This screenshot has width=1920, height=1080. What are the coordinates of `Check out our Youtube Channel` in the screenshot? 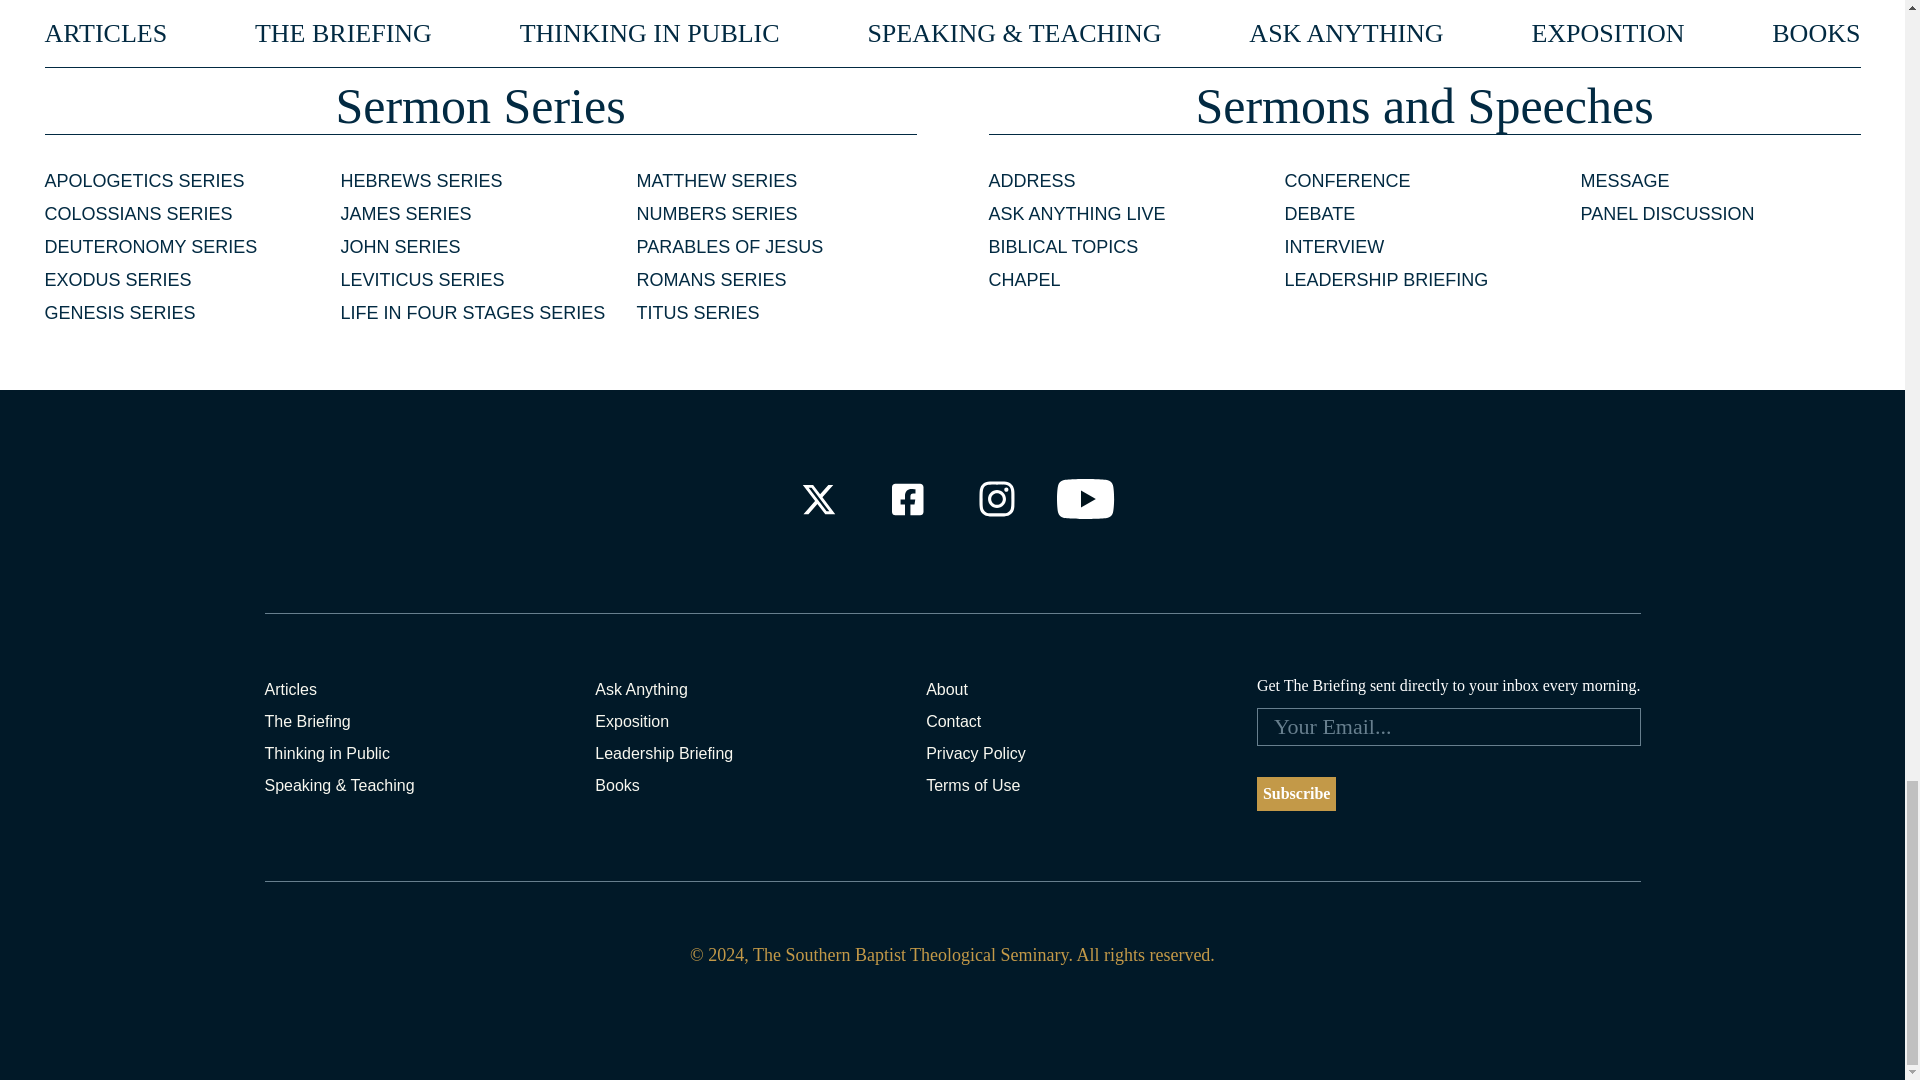 It's located at (1086, 499).